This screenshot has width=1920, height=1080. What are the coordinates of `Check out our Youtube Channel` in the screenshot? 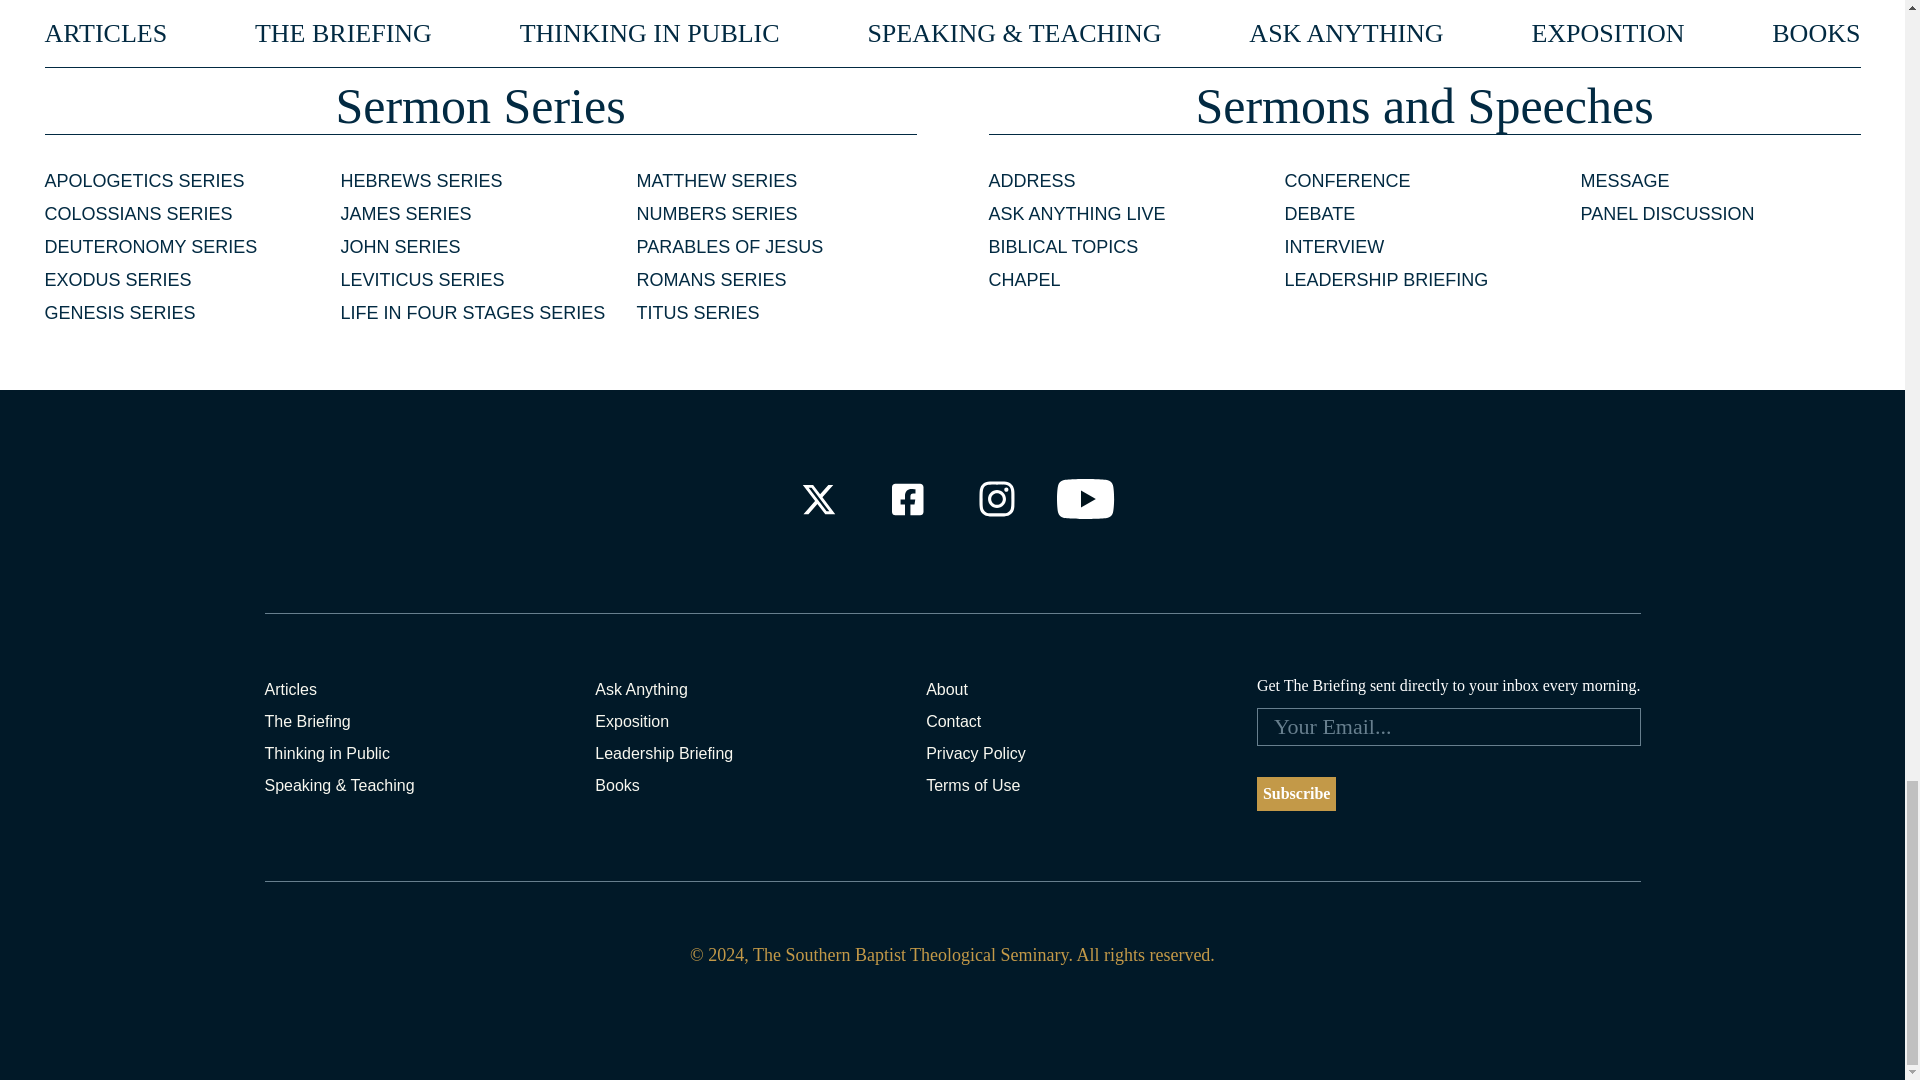 It's located at (1086, 499).